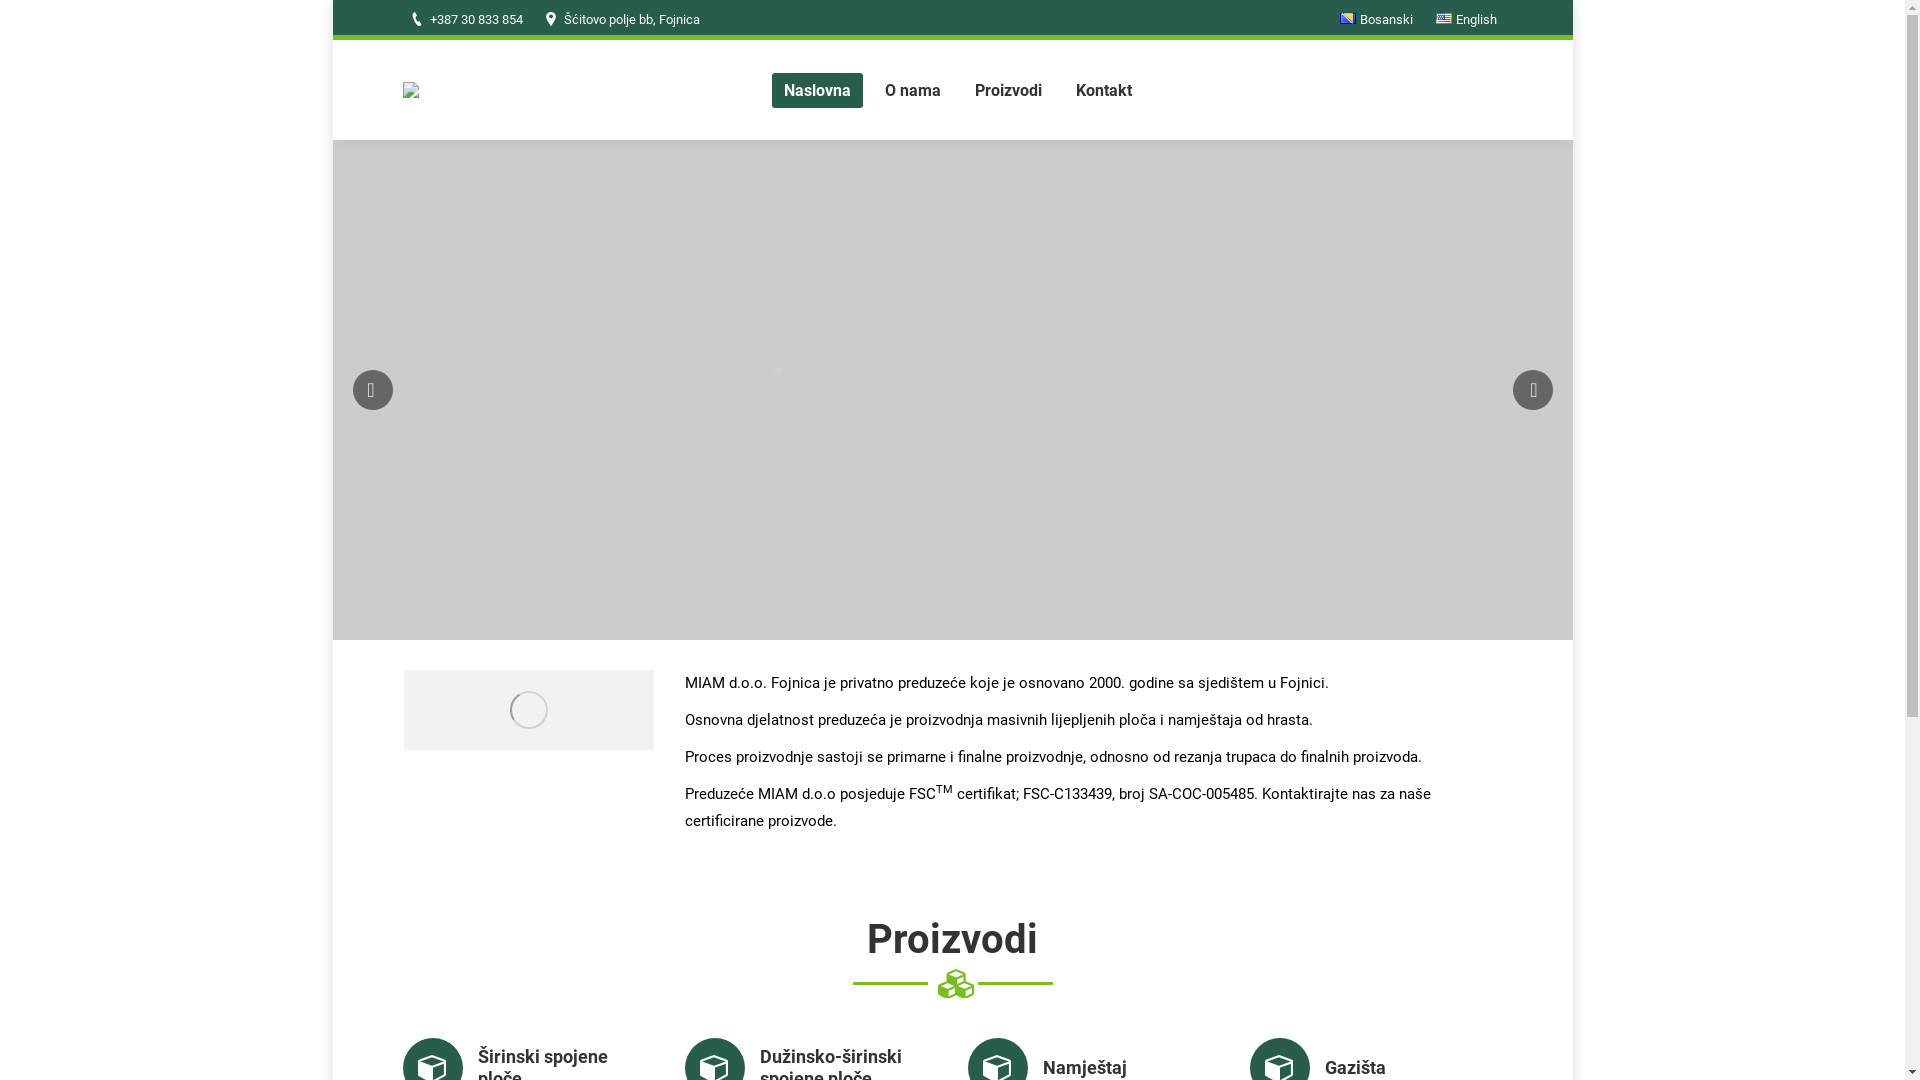  I want to click on Bosanski, so click(1348, 18).